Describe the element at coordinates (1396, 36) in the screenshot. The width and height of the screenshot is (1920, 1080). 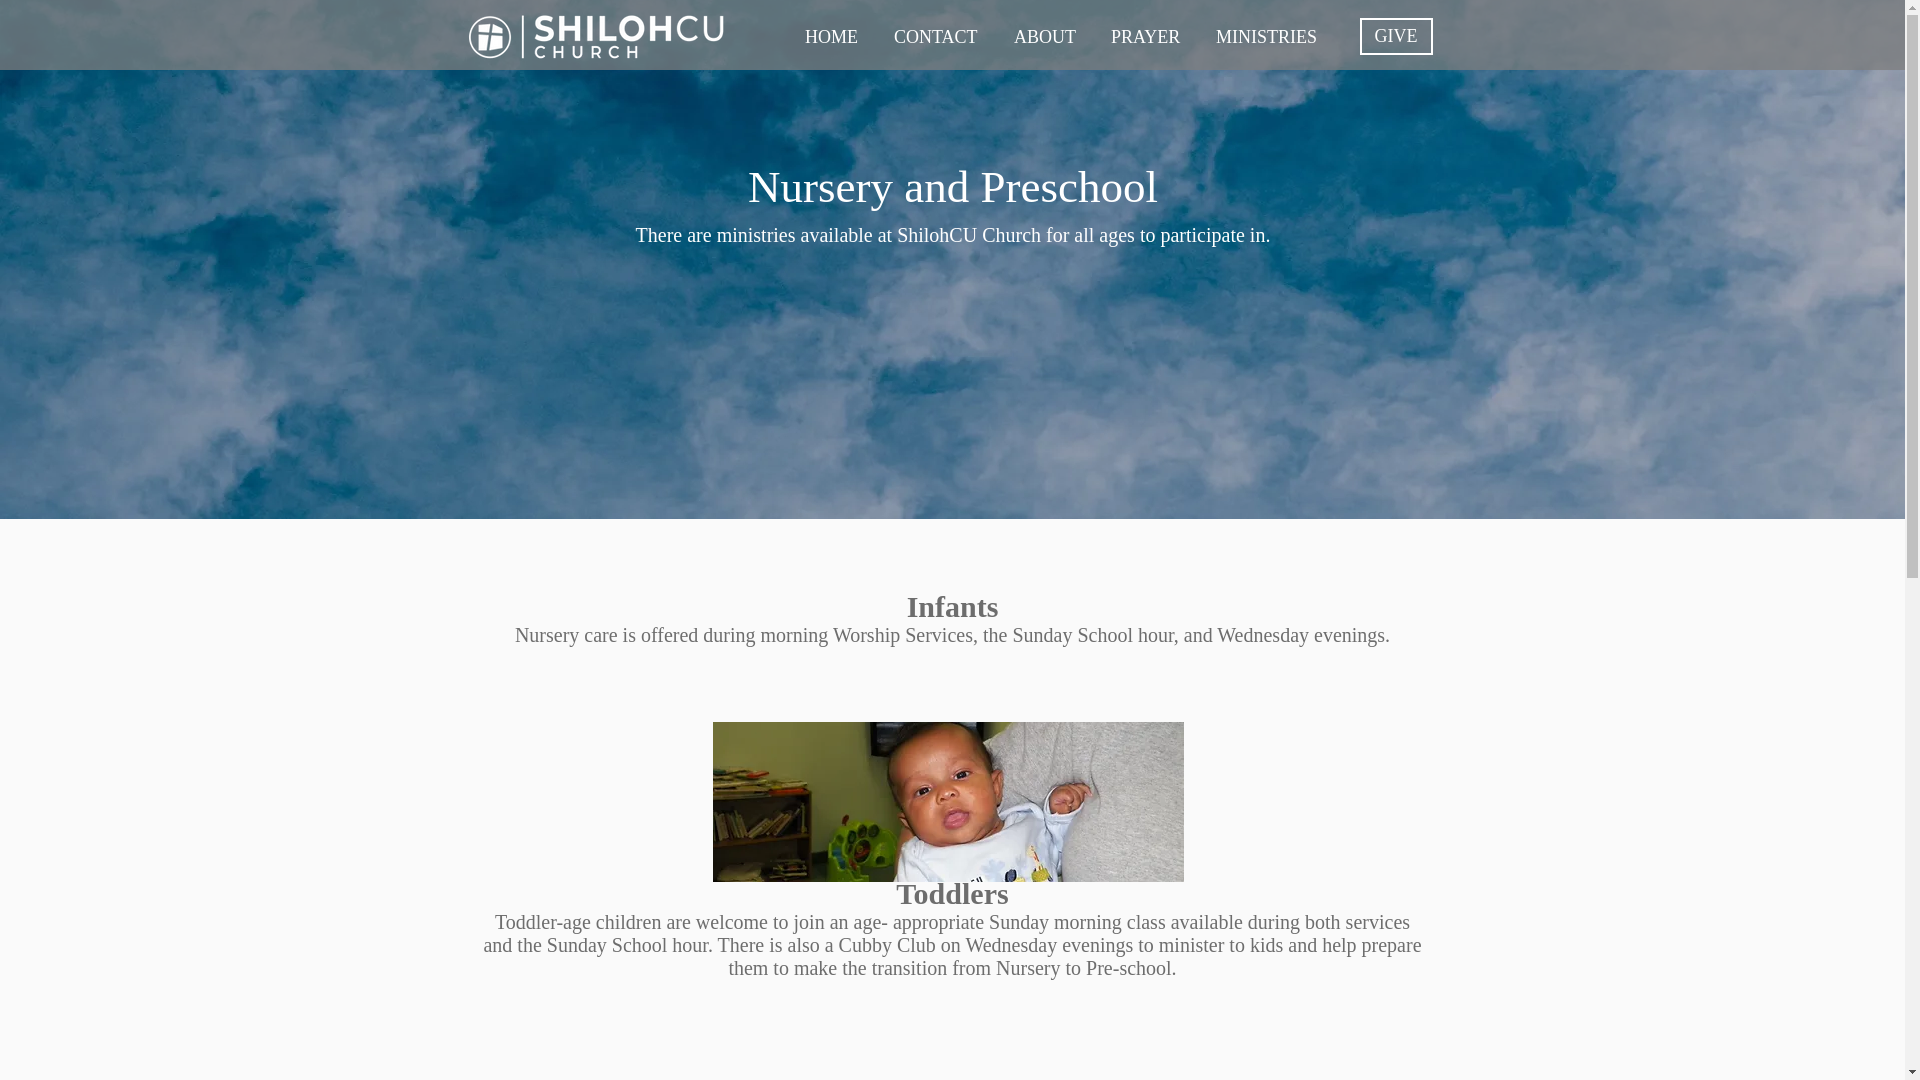
I see `GIVE` at that location.